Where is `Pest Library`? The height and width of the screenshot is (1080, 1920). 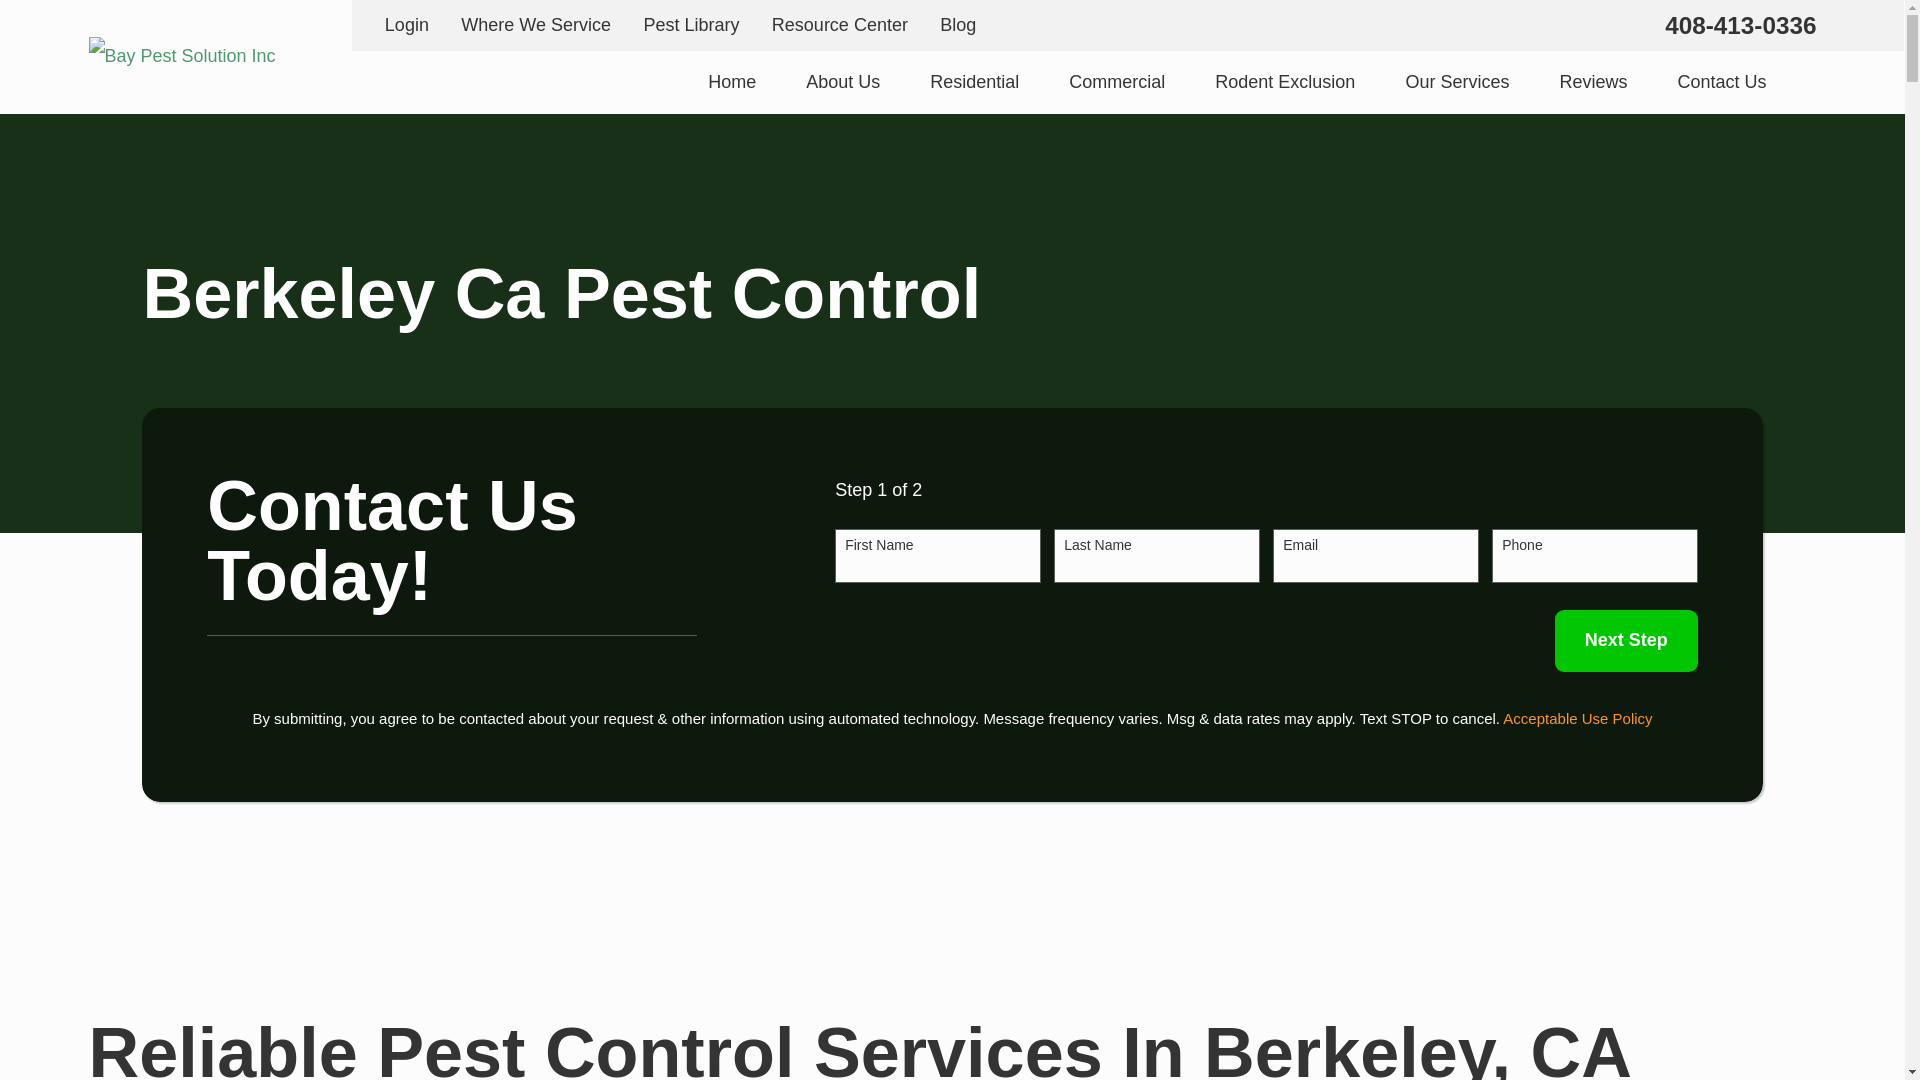 Pest Library is located at coordinates (691, 24).